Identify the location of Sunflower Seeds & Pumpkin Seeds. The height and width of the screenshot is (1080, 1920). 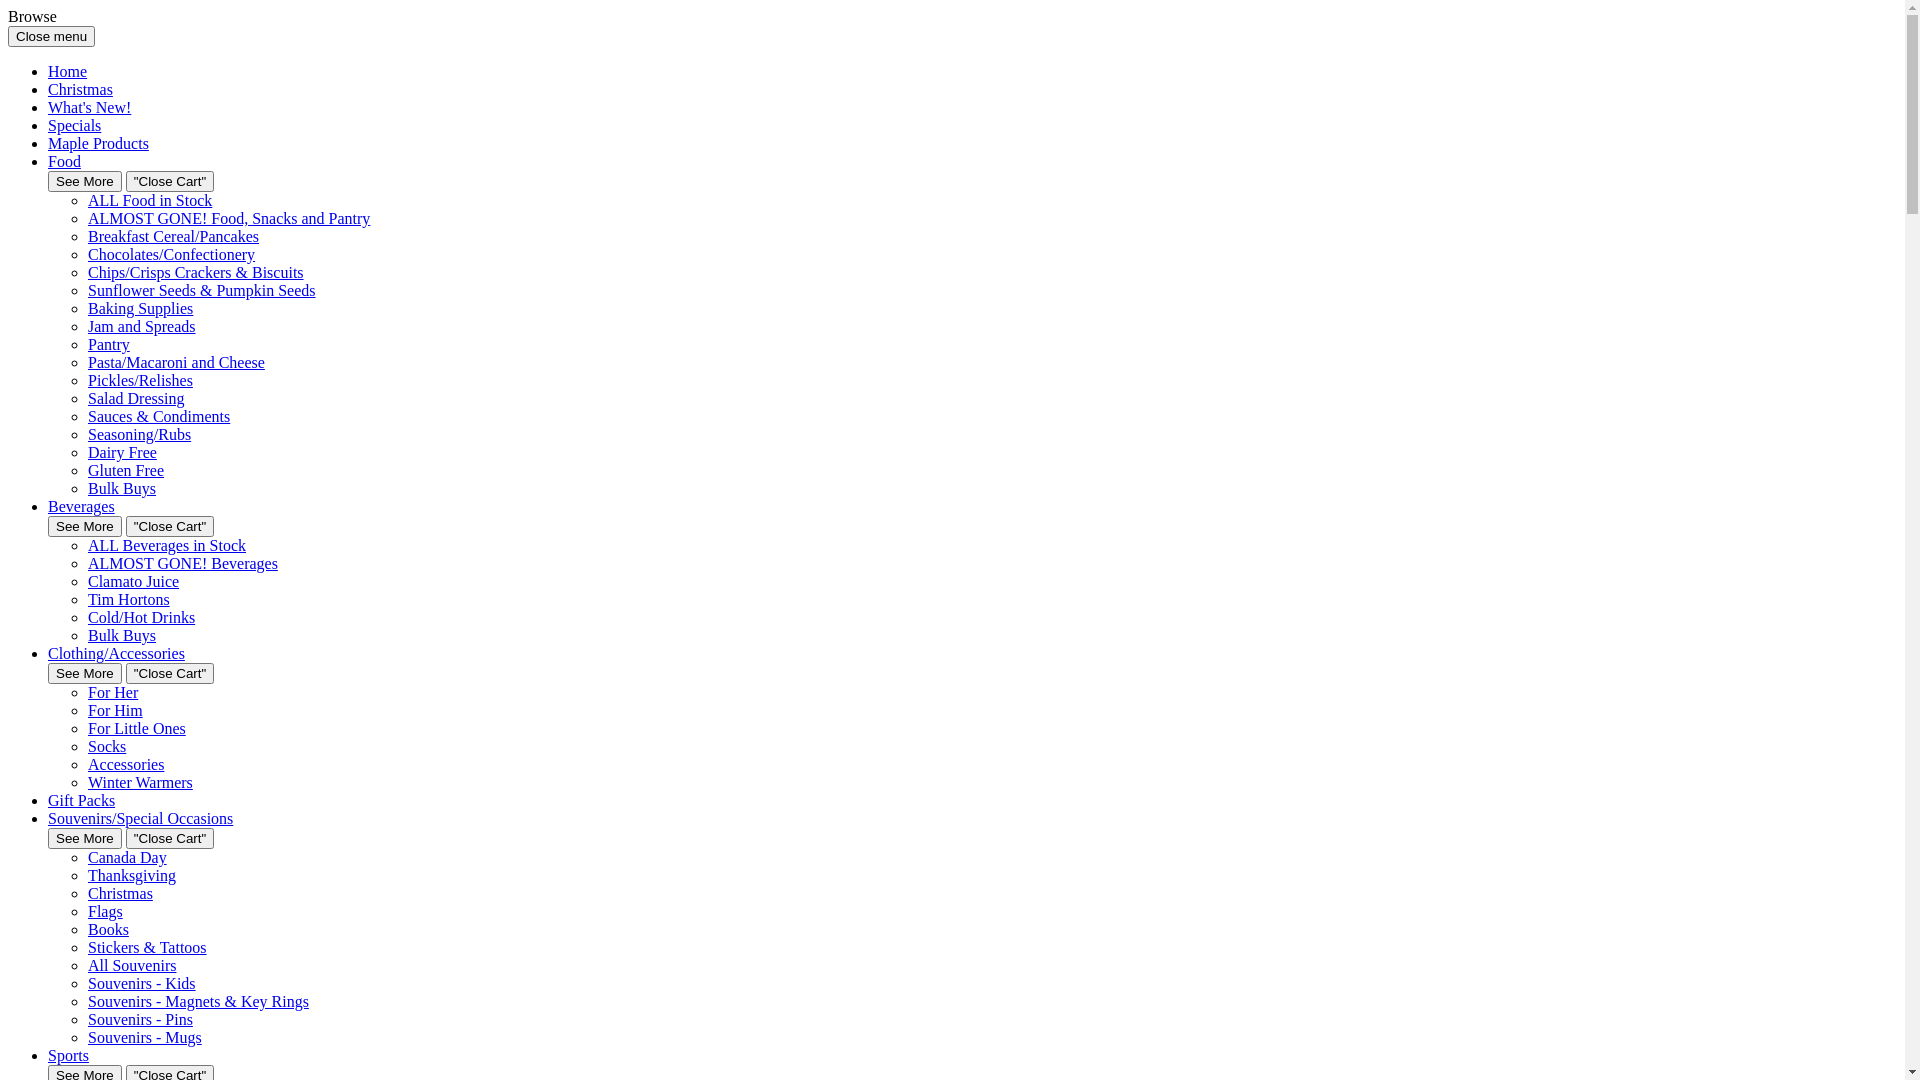
(202, 290).